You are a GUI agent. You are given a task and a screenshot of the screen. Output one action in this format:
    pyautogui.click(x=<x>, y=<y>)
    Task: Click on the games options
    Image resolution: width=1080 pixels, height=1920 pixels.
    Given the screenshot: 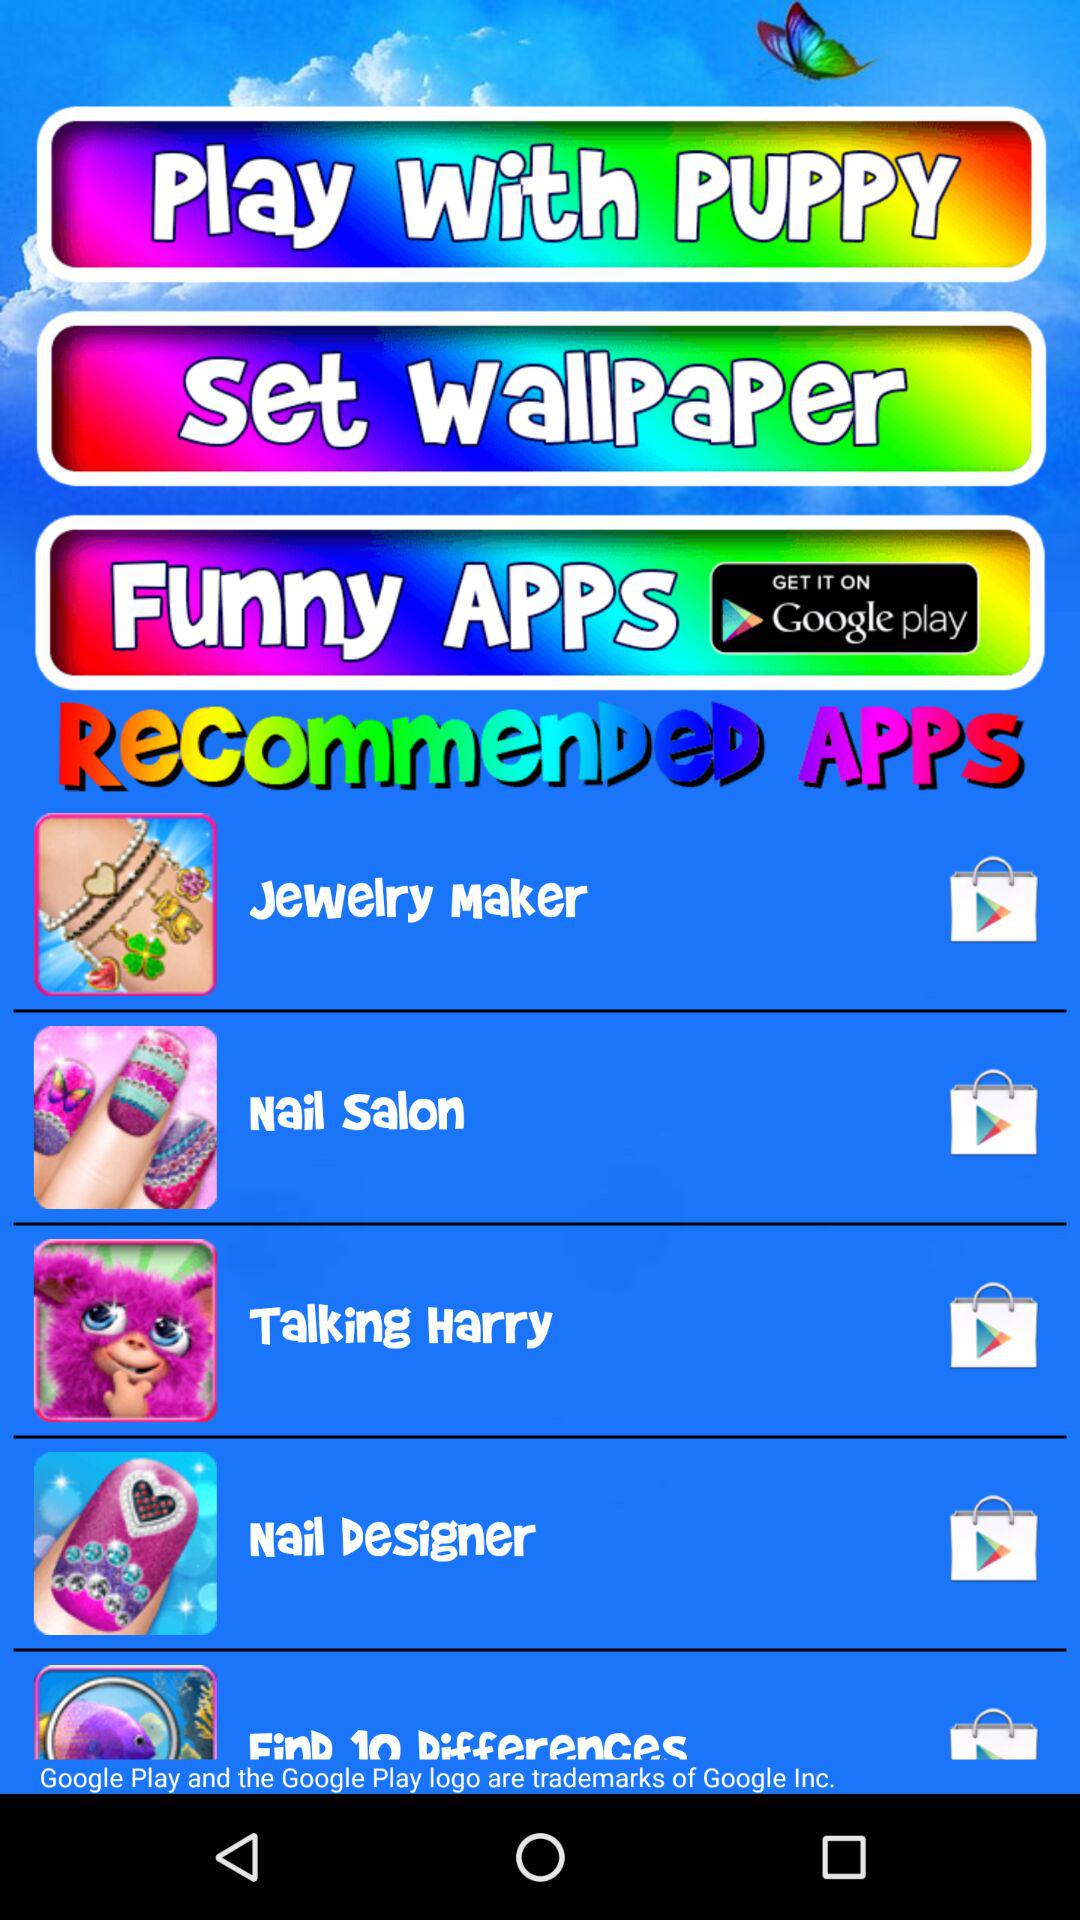 What is the action you would take?
    pyautogui.click(x=540, y=194)
    